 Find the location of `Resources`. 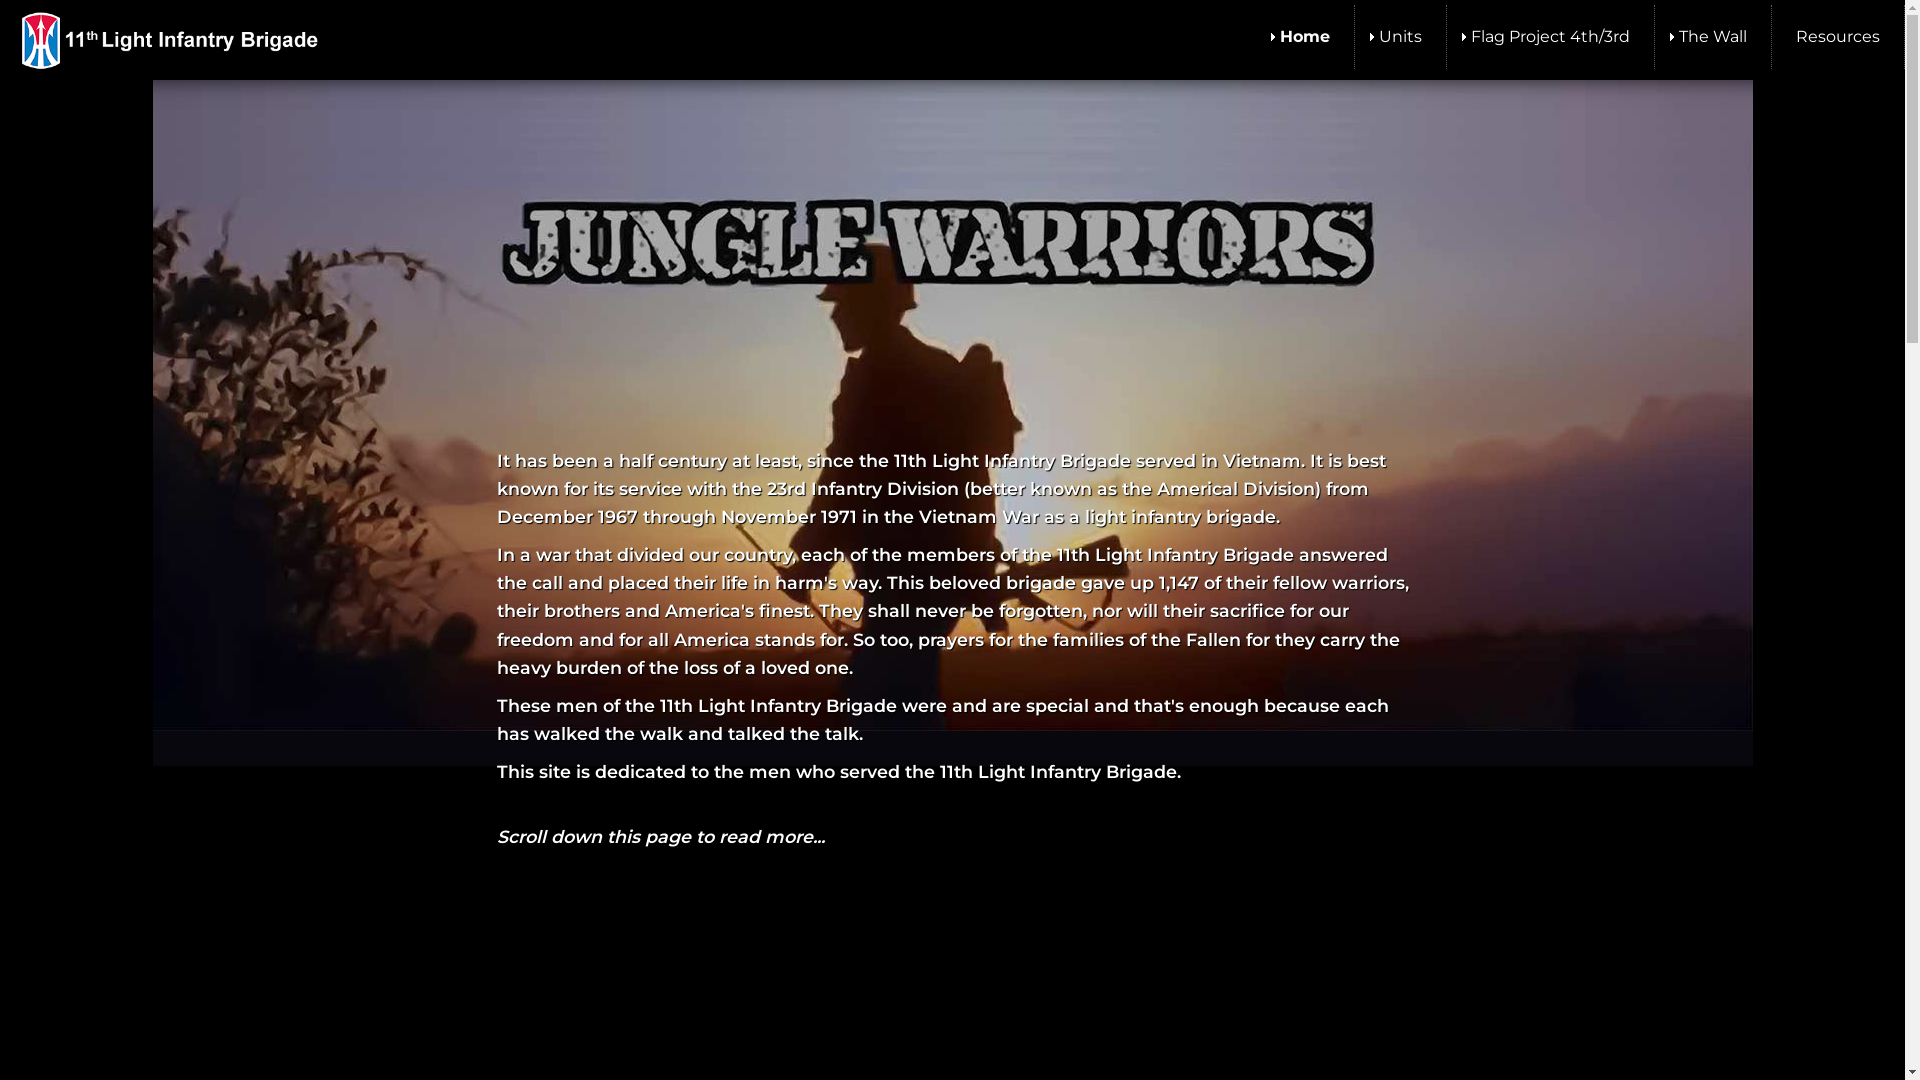

Resources is located at coordinates (1838, 37).